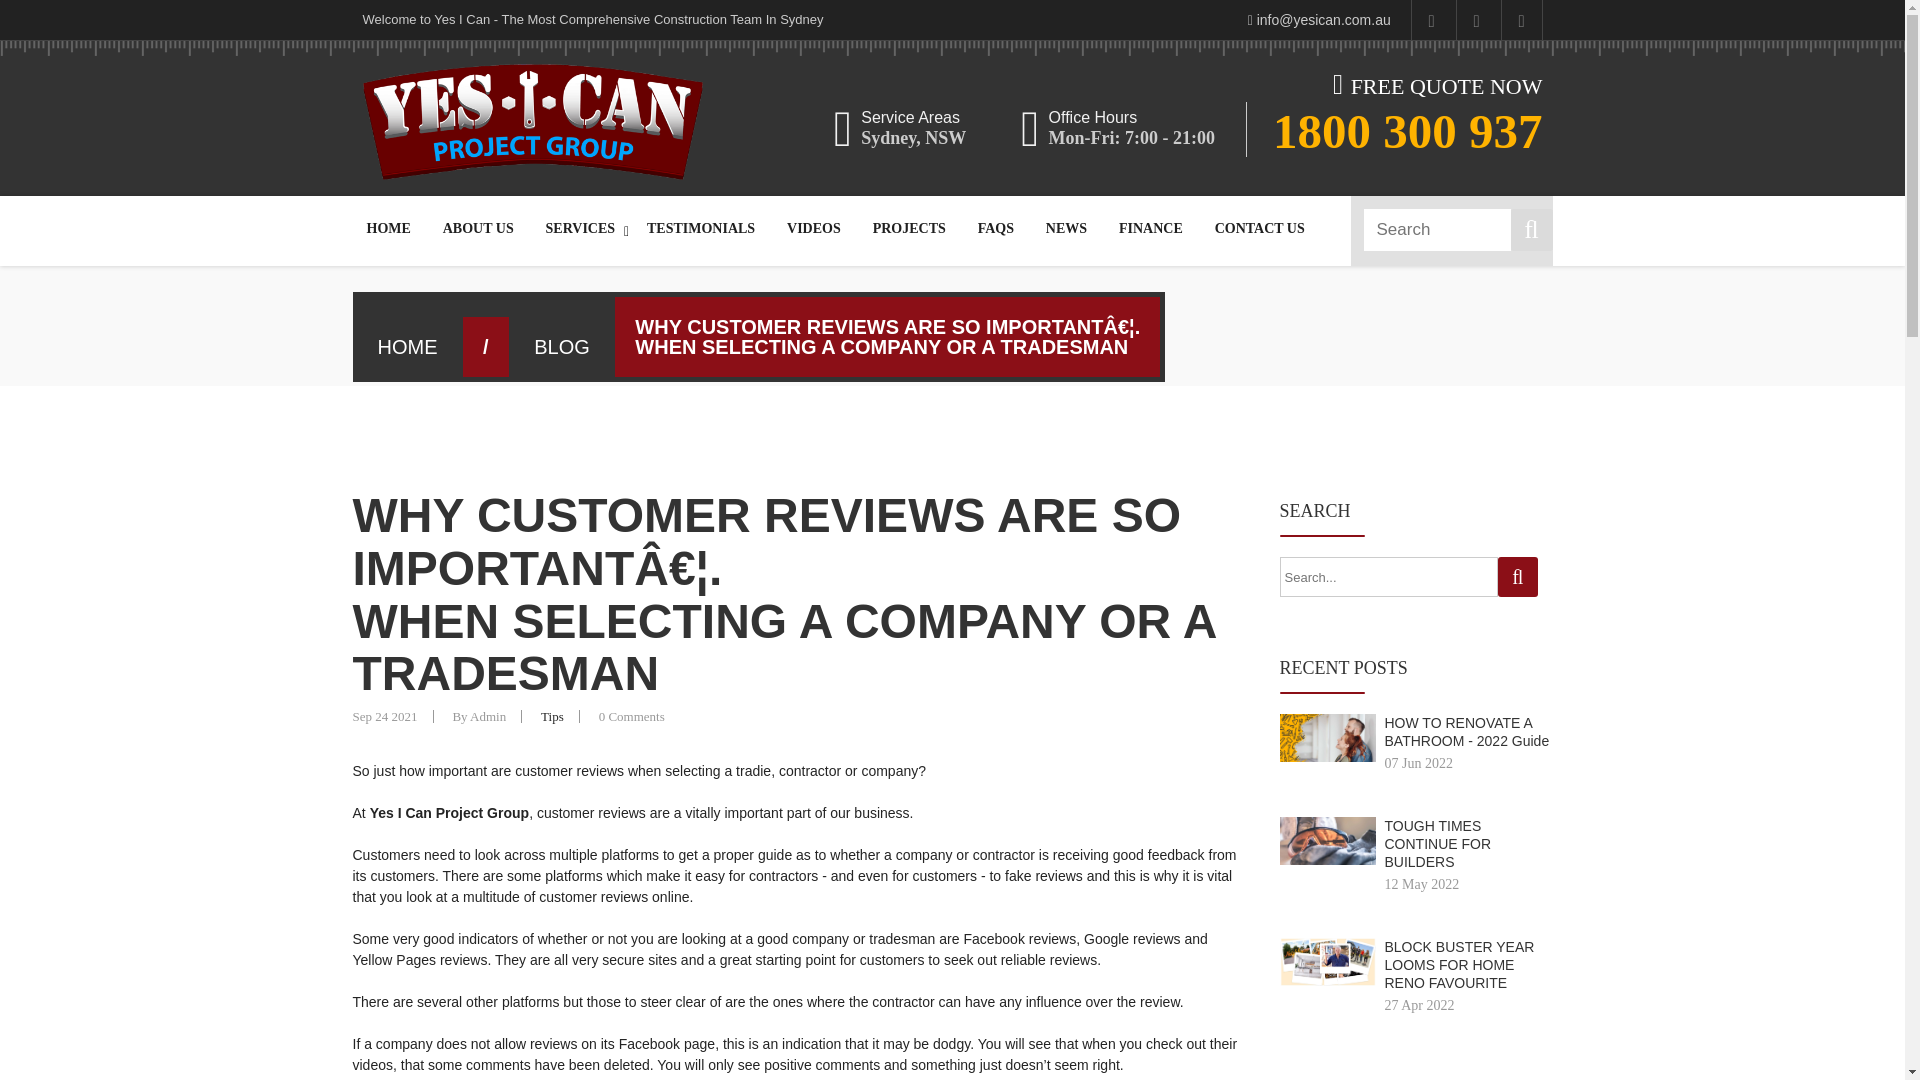 The height and width of the screenshot is (1080, 1920). What do you see at coordinates (995, 228) in the screenshot?
I see `FAQS` at bounding box center [995, 228].